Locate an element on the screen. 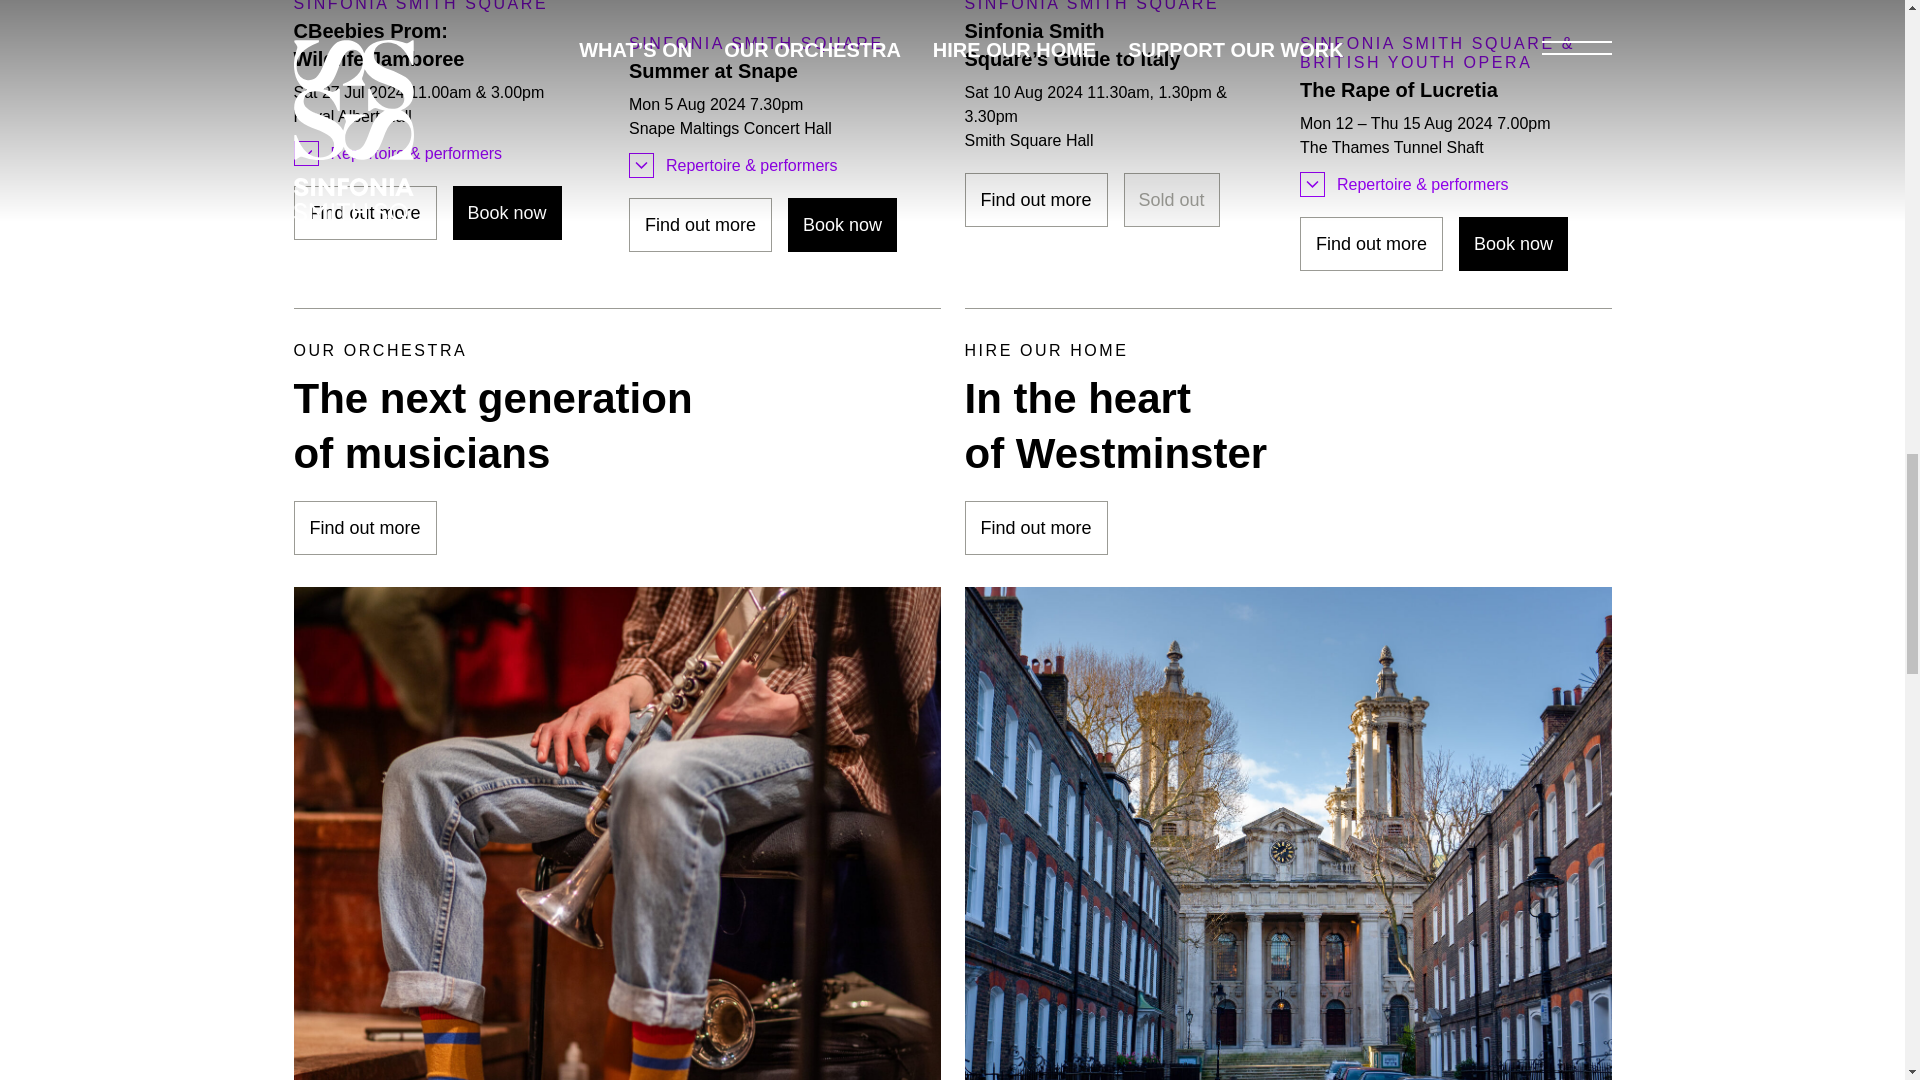 This screenshot has width=1920, height=1080. Book now is located at coordinates (508, 212).